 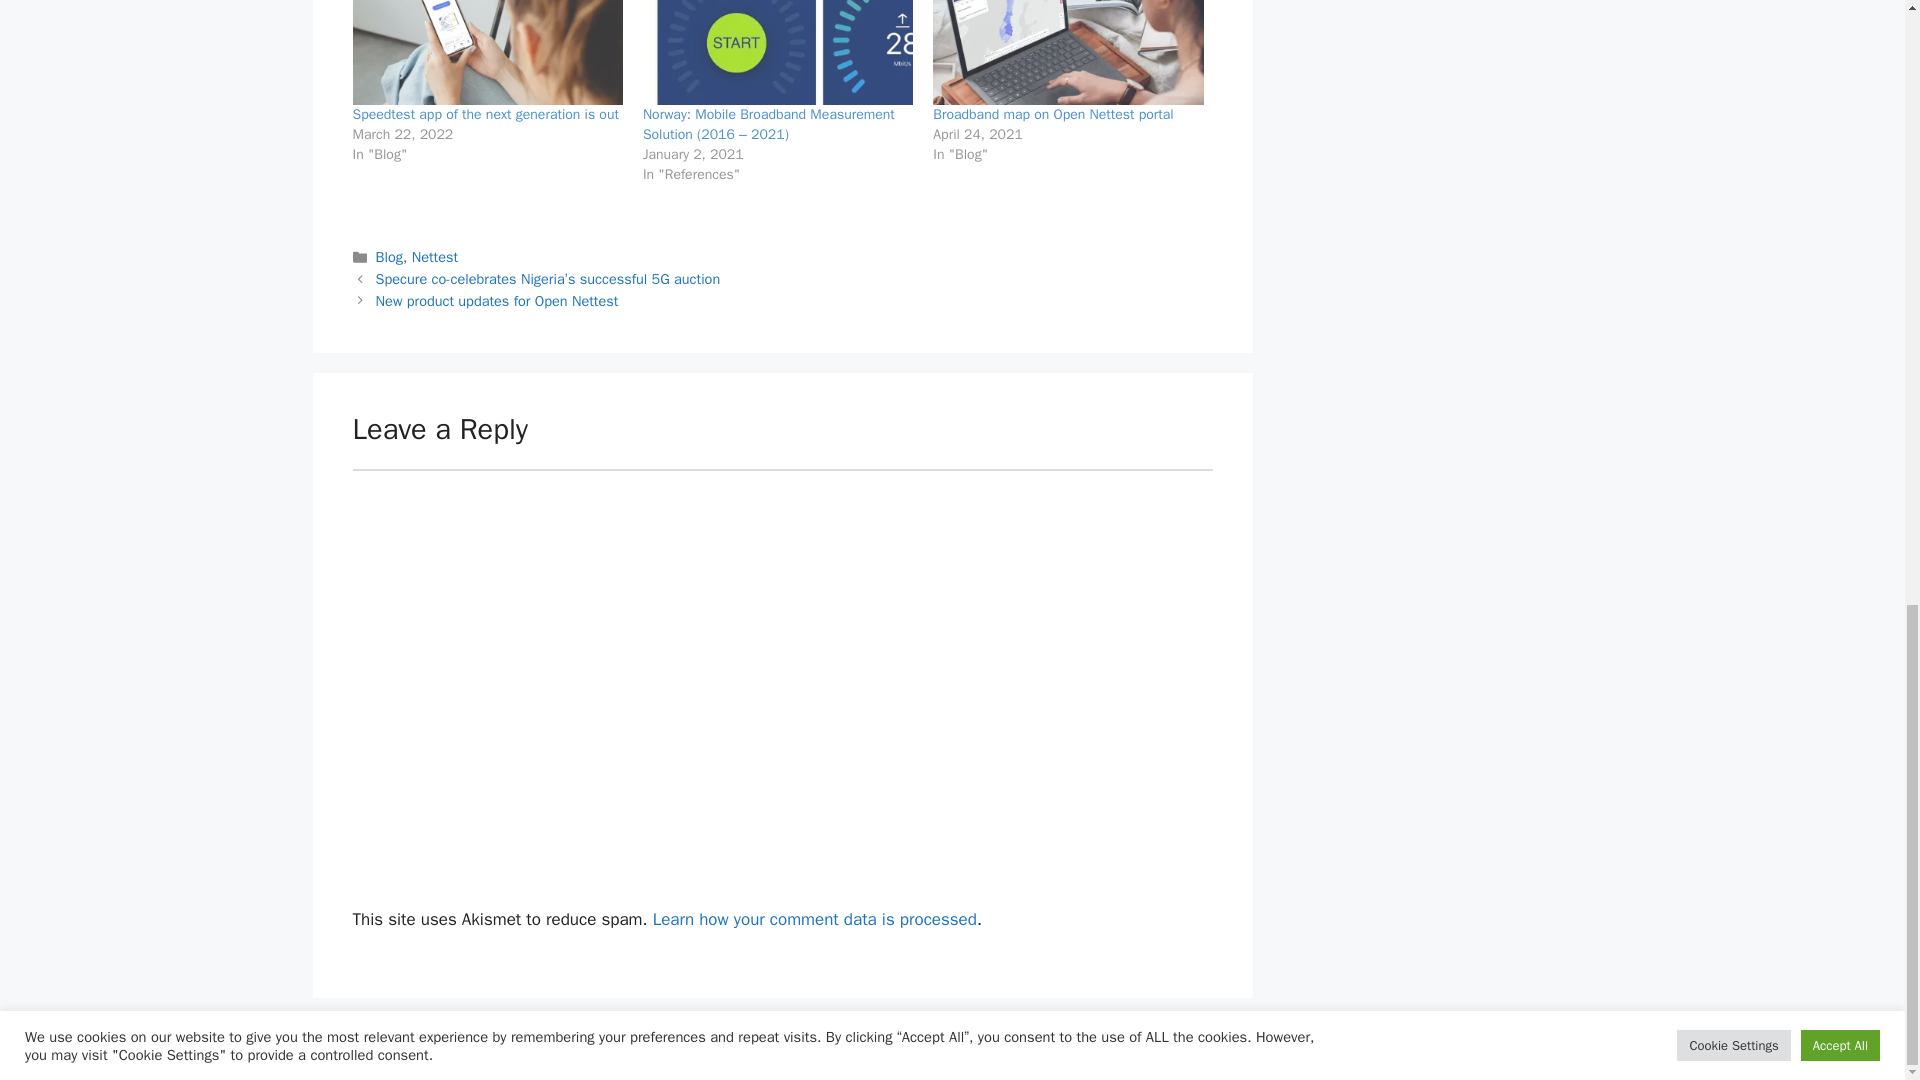 I want to click on Learn how your comment data is processed, so click(x=814, y=919).